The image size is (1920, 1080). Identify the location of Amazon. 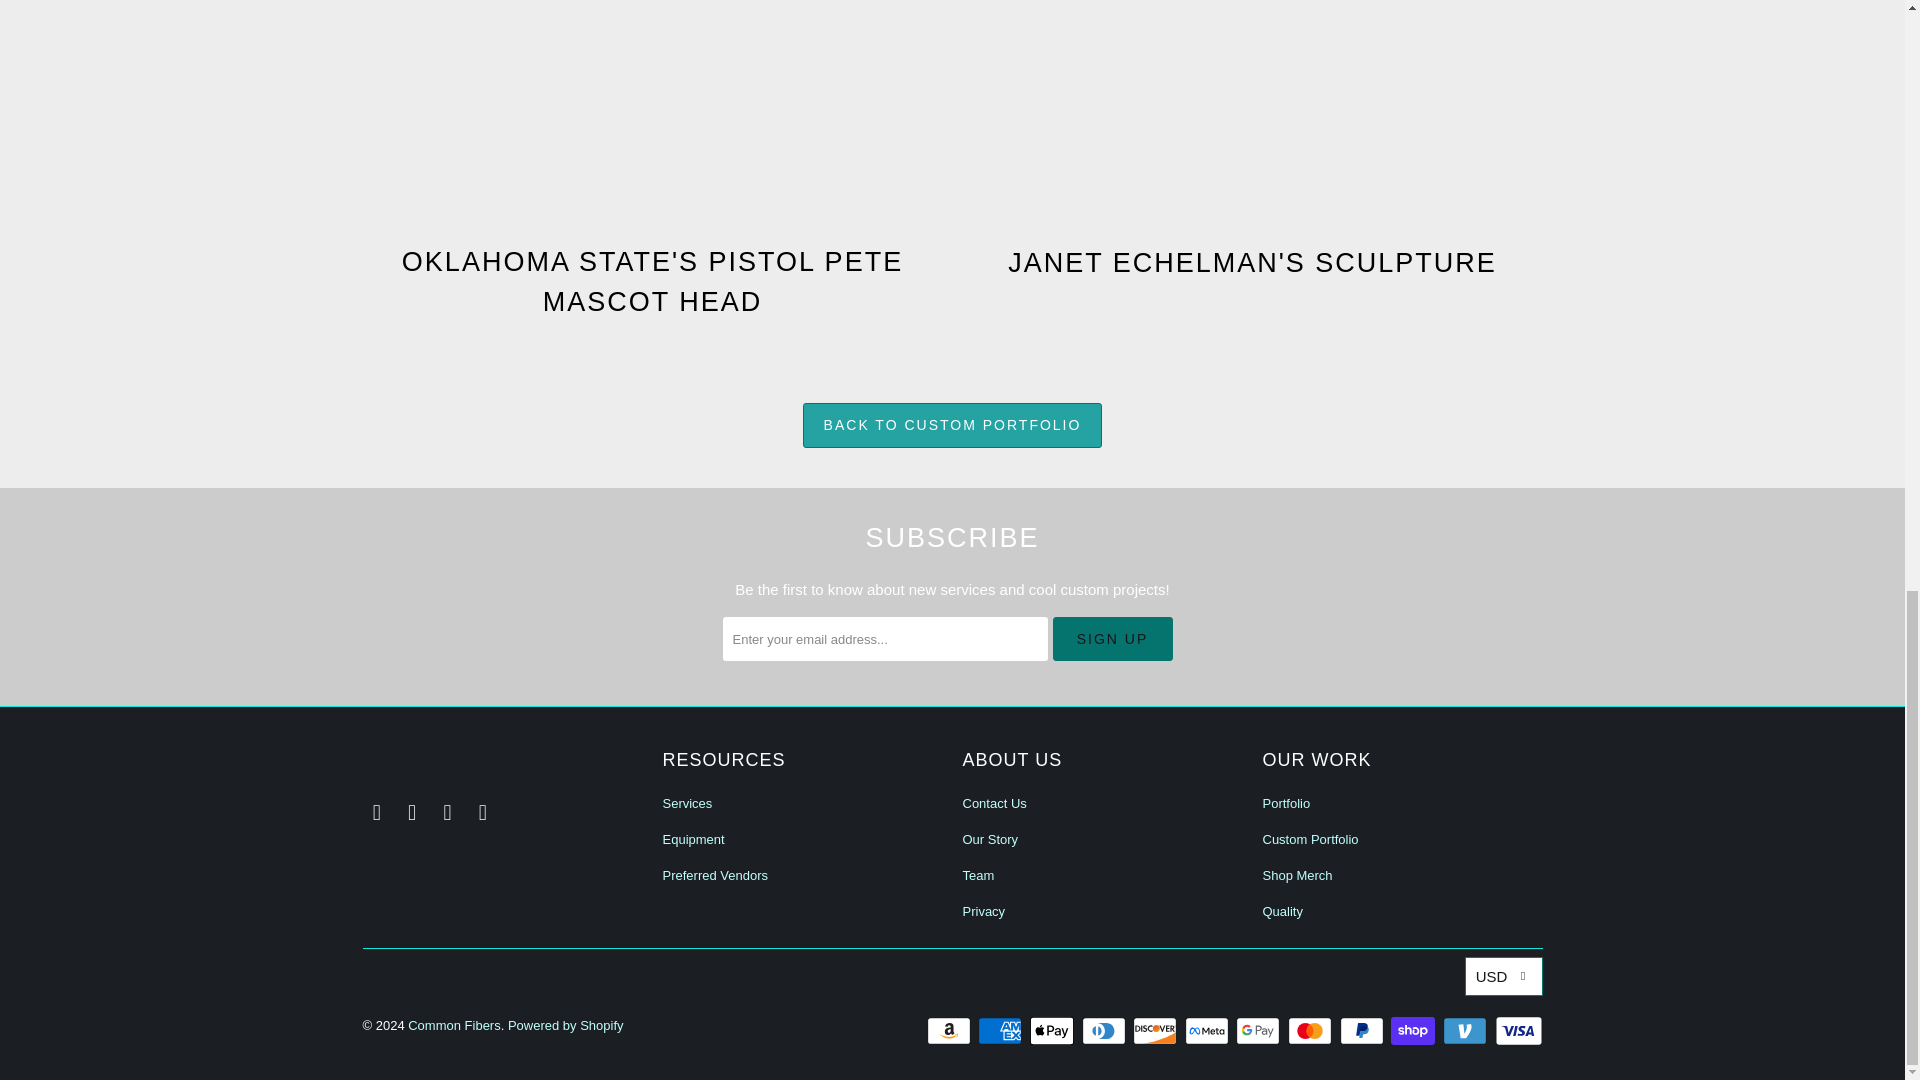
(951, 1031).